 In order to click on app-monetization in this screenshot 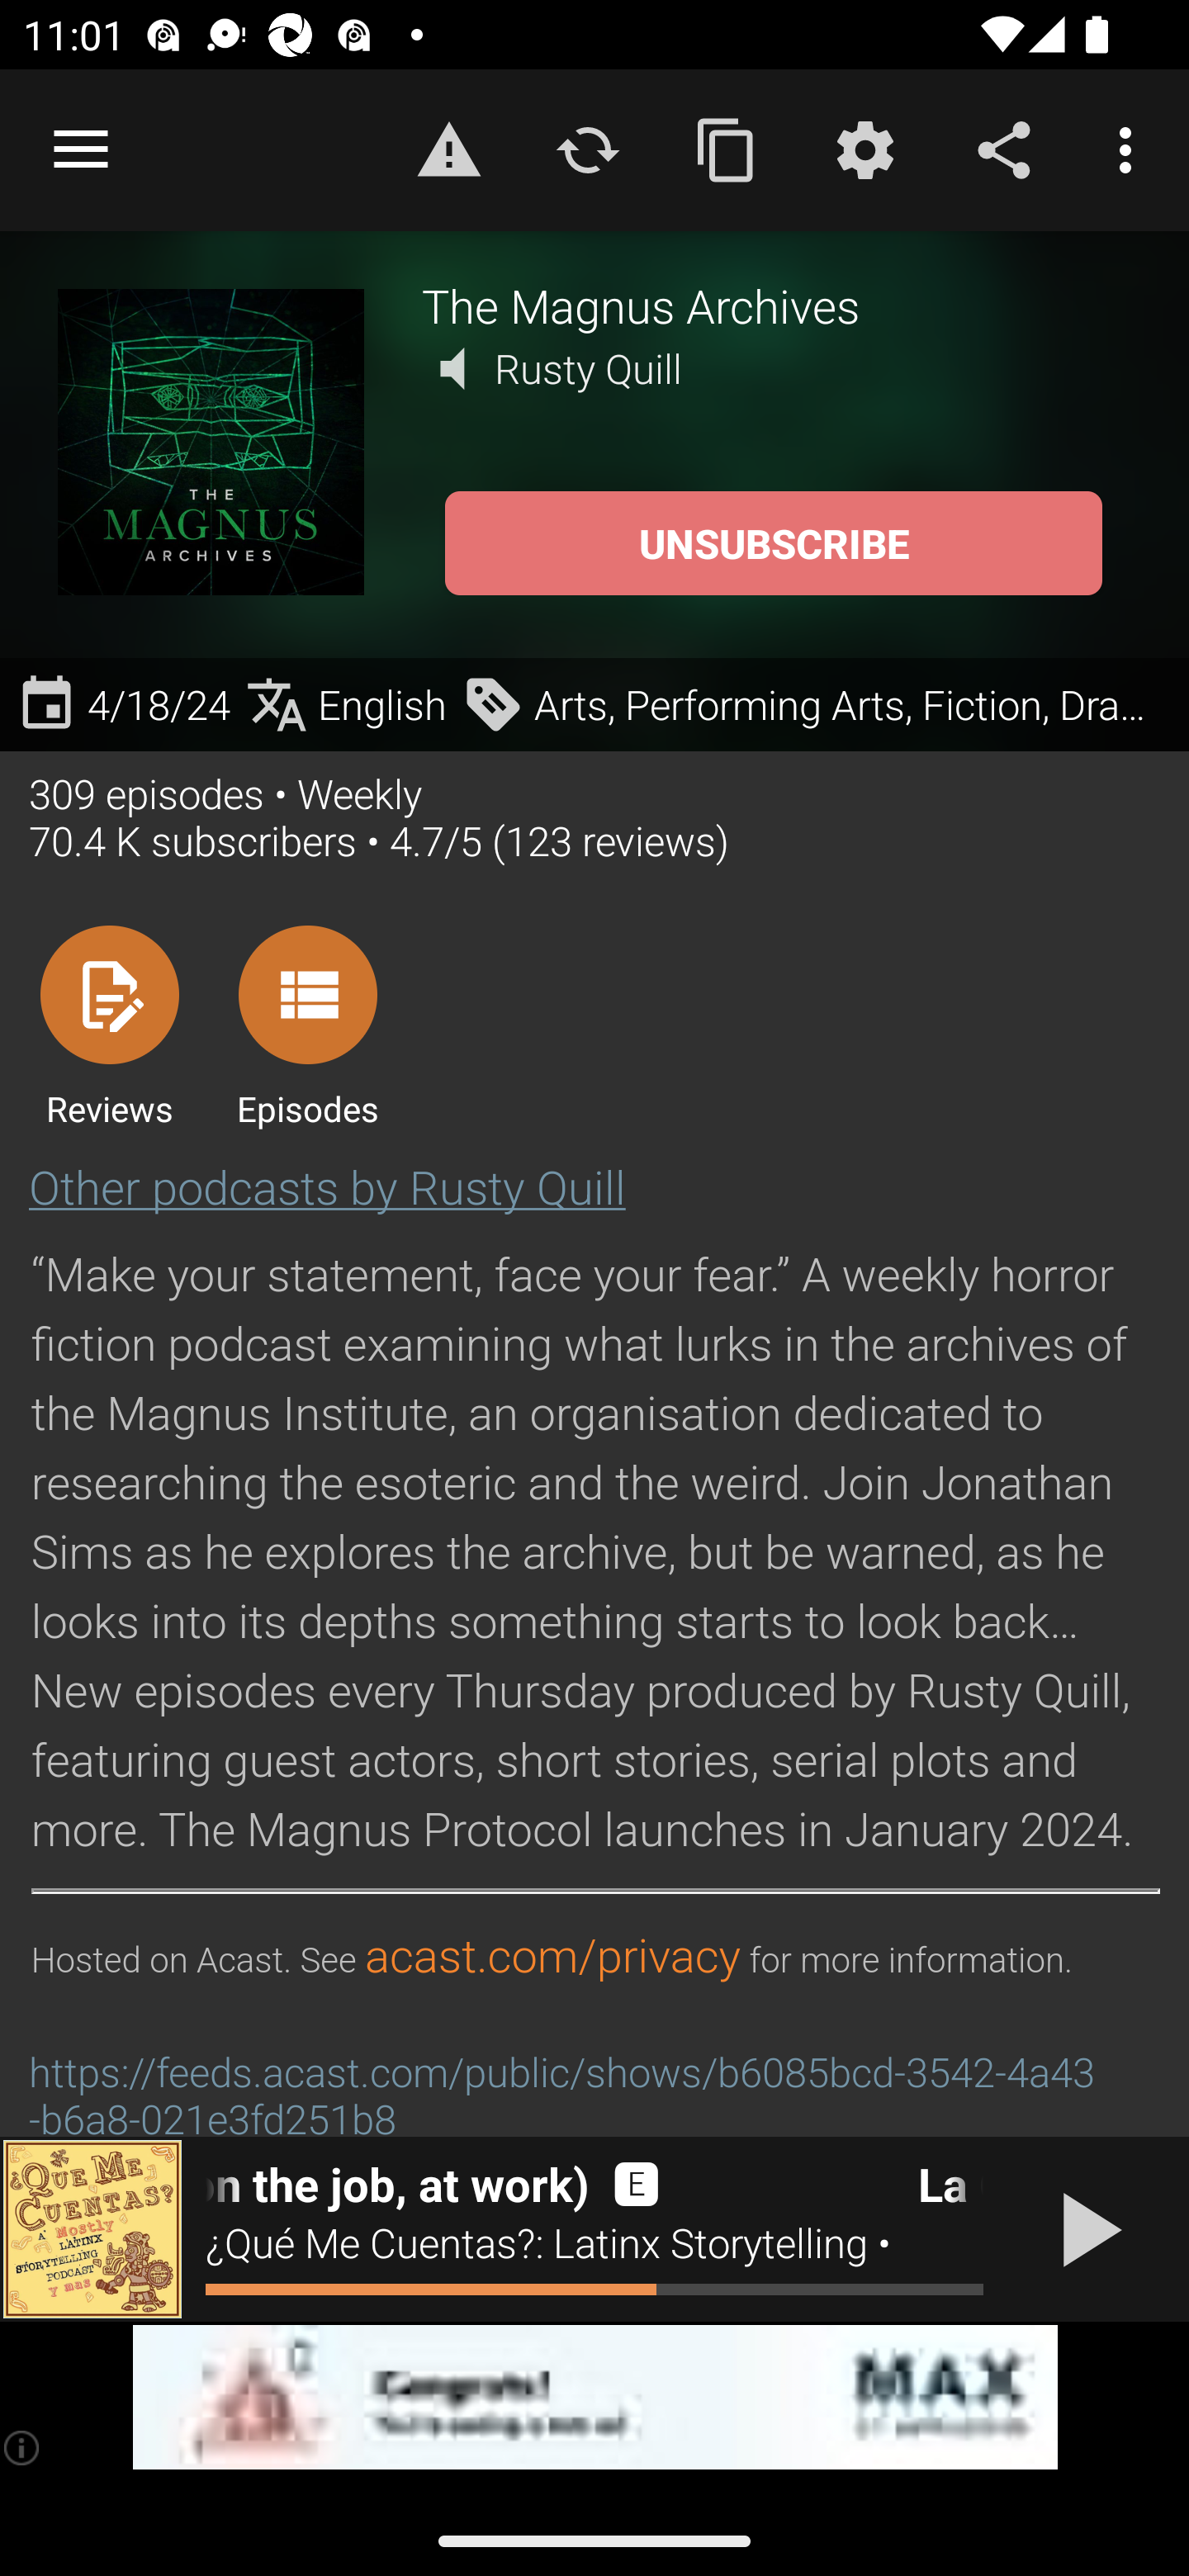, I will do `click(594, 2398)`.